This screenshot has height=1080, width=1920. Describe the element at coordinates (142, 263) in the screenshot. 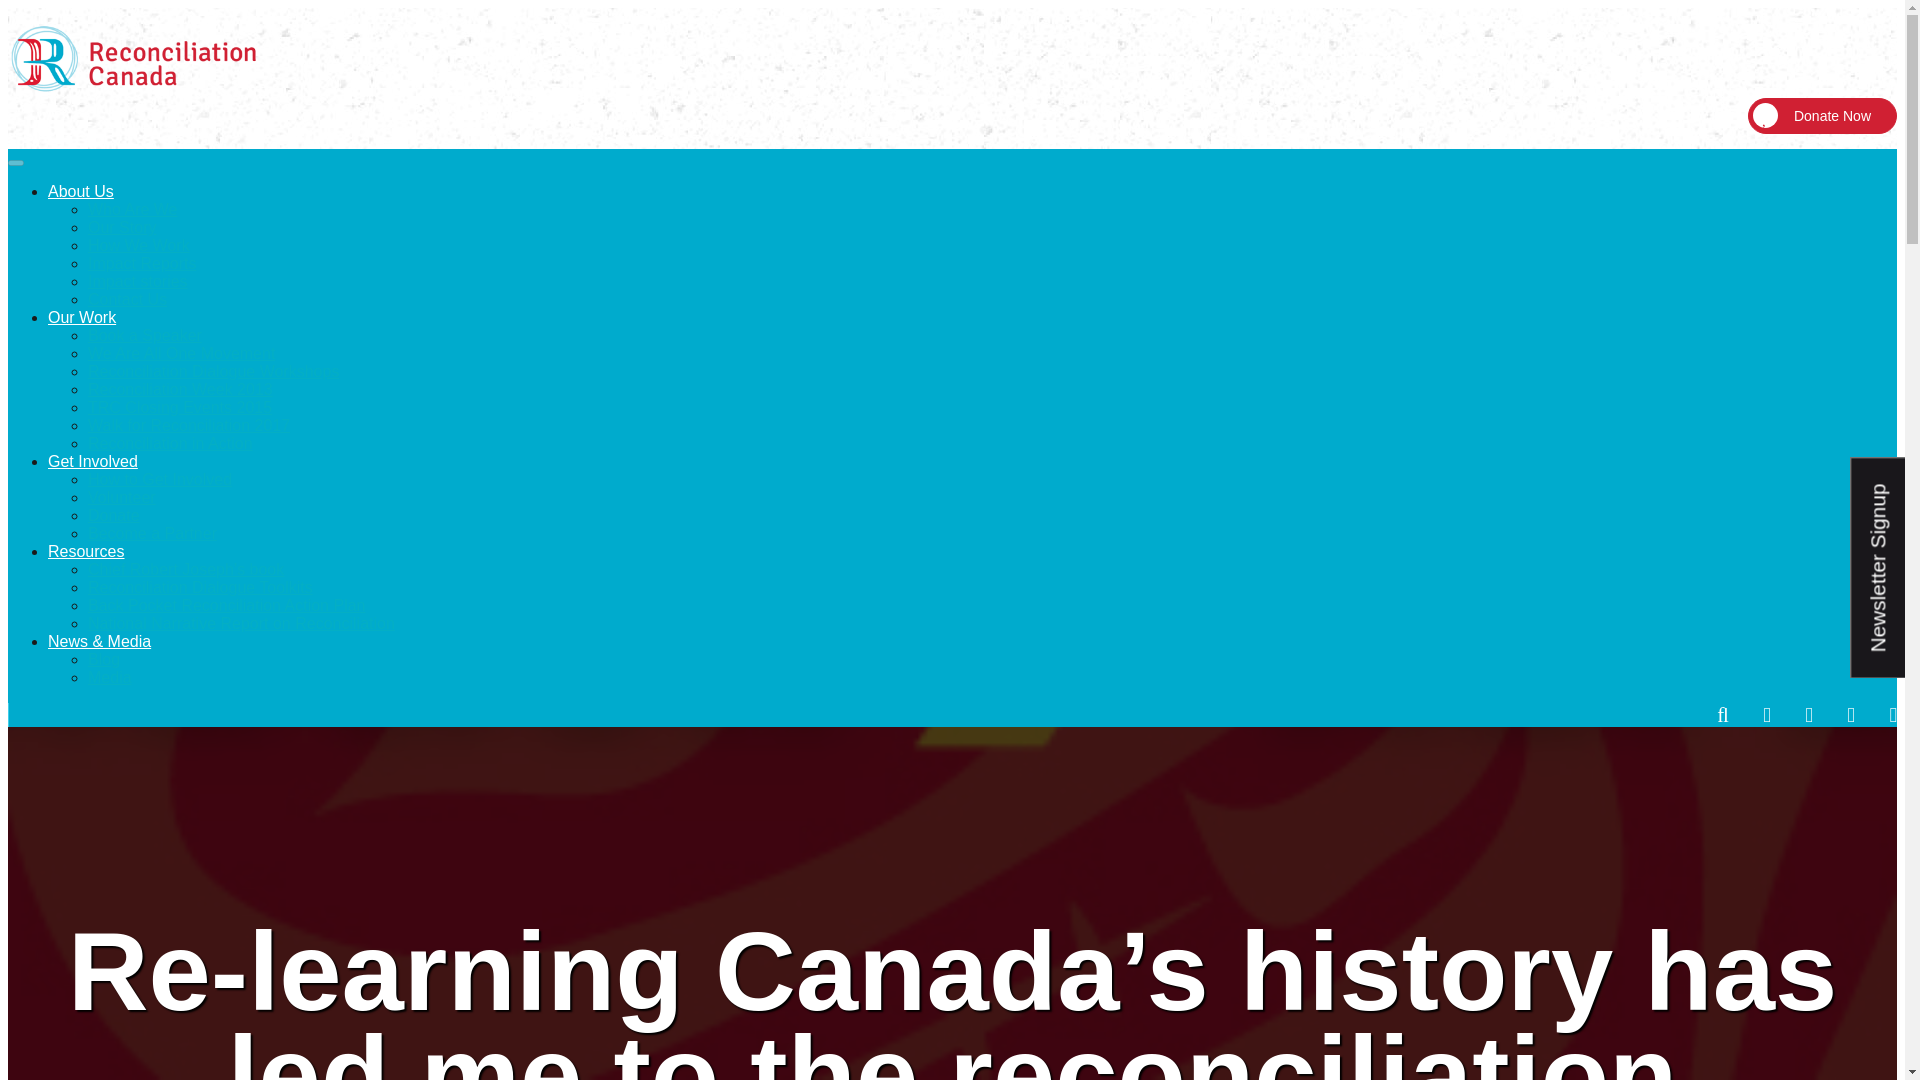

I see `Impact Reports` at that location.